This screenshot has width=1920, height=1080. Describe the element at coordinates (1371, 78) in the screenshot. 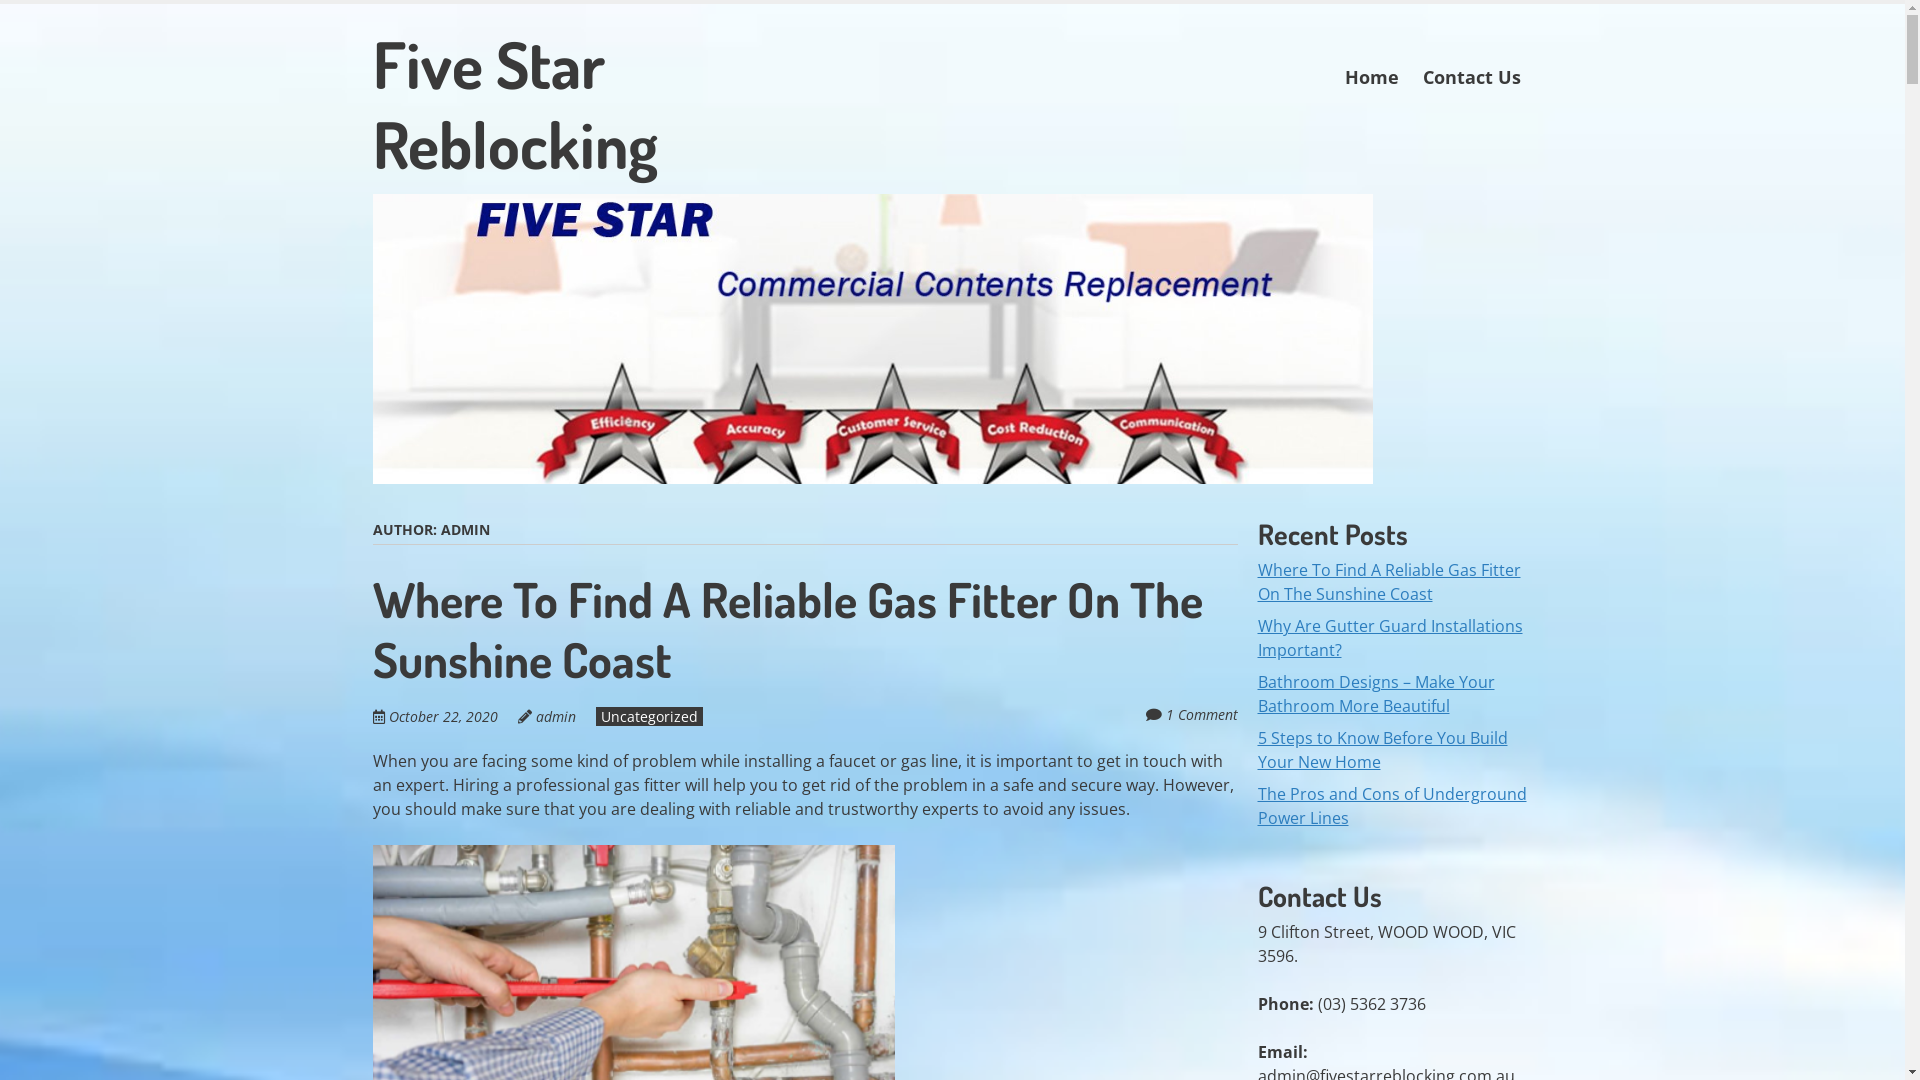

I see `Home` at that location.